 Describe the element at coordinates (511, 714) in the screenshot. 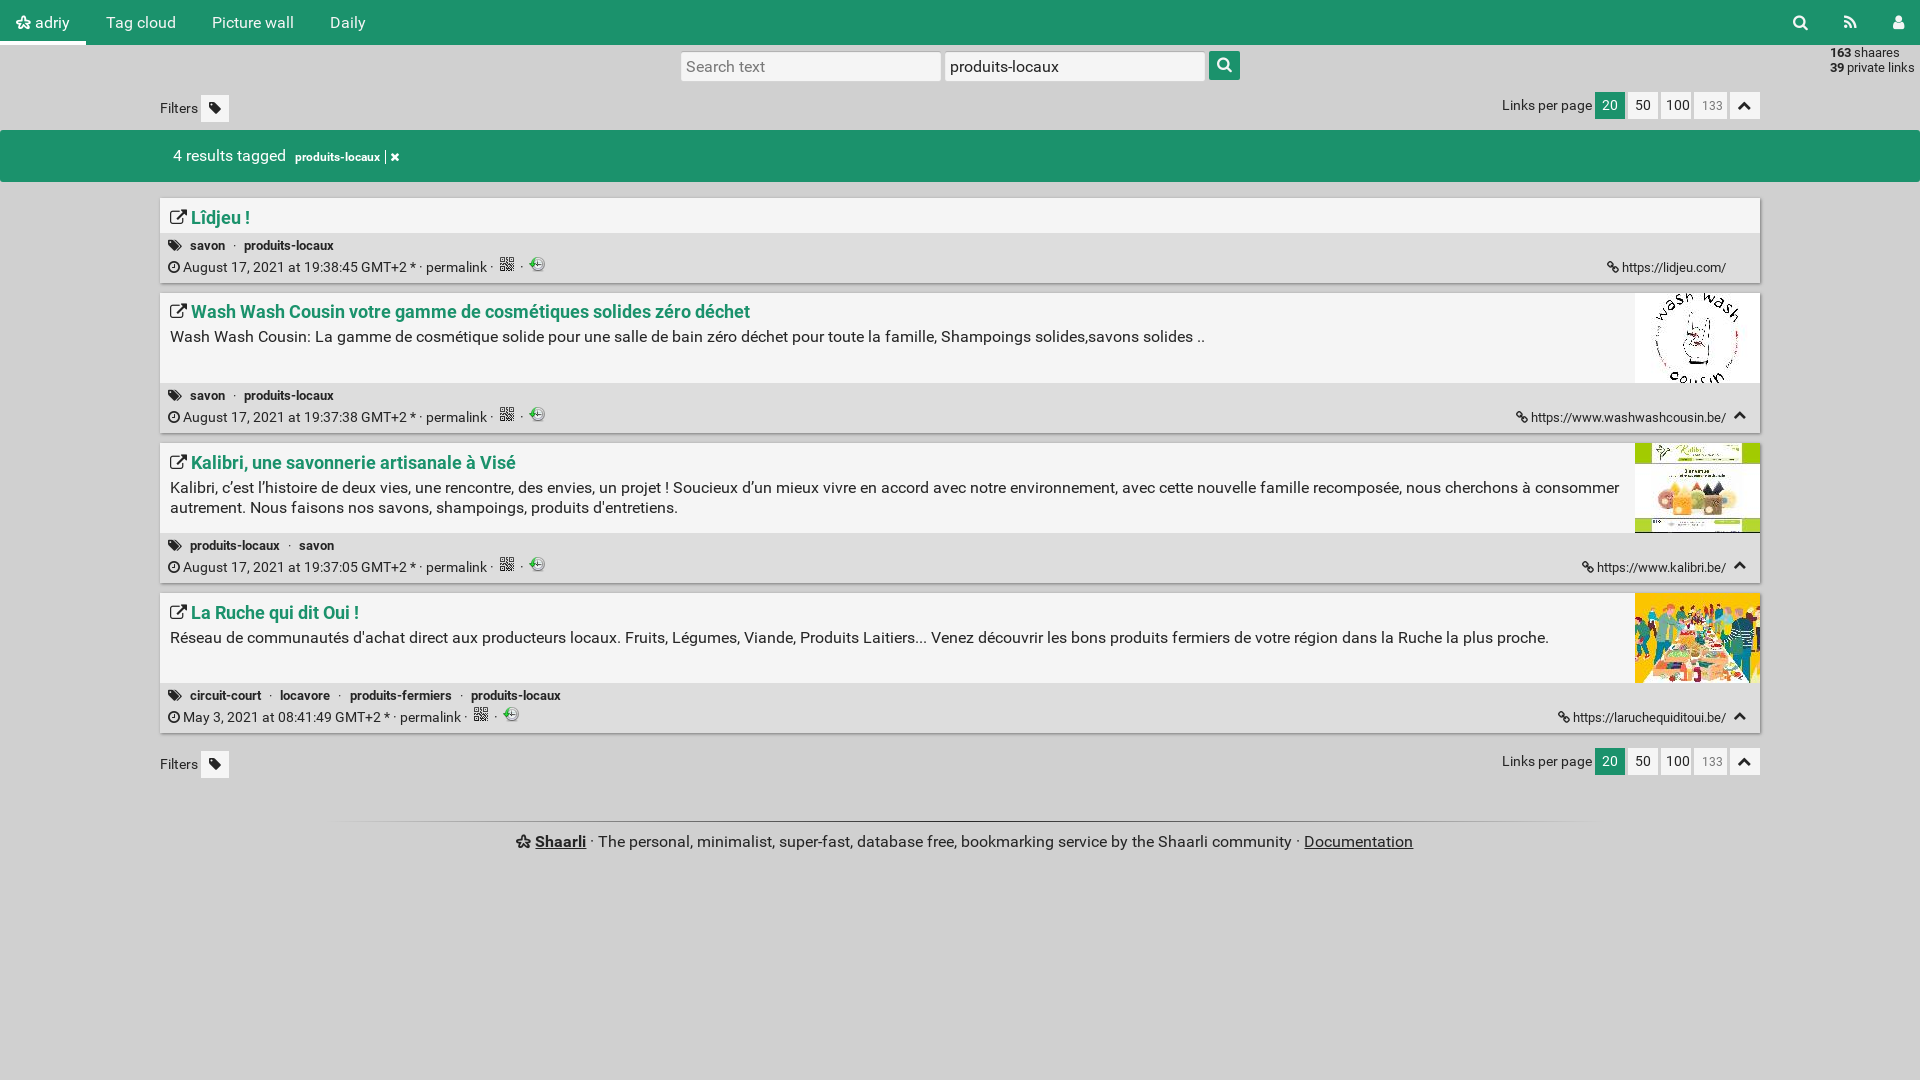

I see `View on archive.org` at that location.